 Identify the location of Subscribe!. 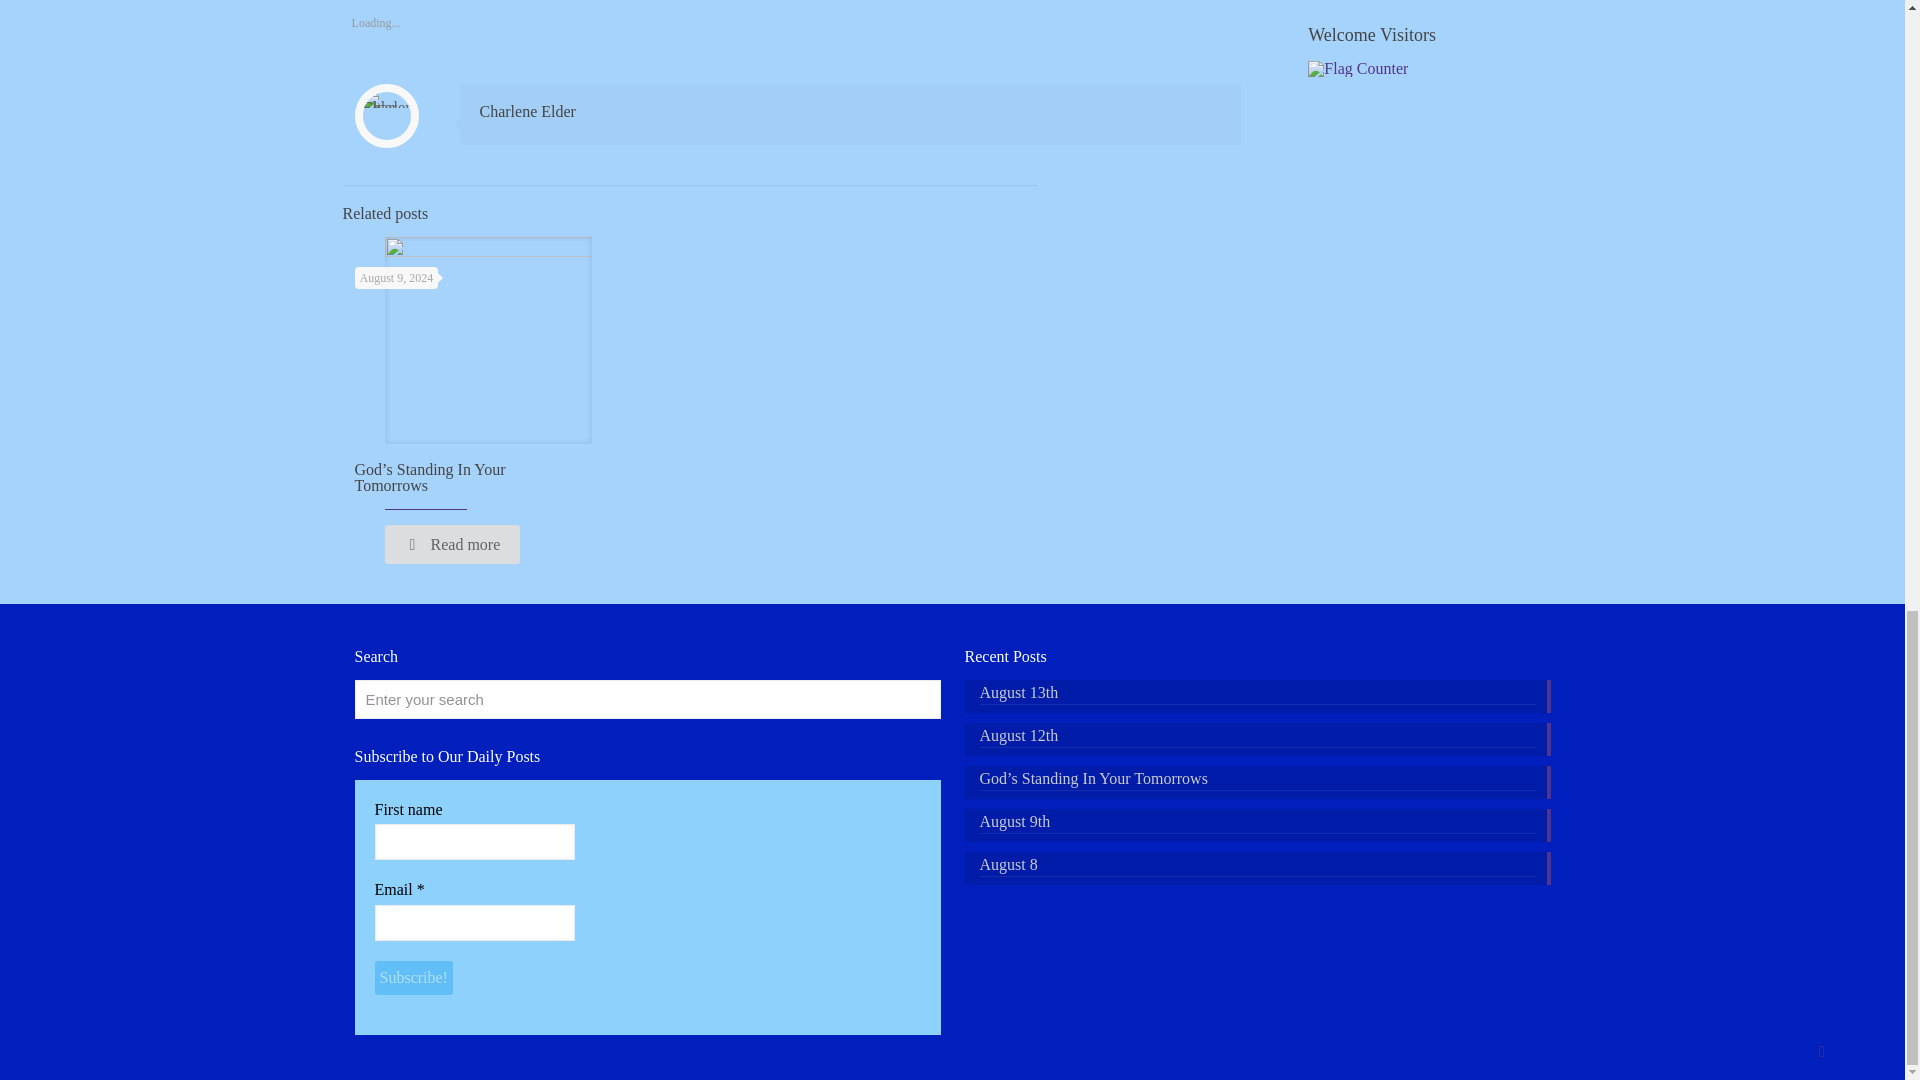
(412, 978).